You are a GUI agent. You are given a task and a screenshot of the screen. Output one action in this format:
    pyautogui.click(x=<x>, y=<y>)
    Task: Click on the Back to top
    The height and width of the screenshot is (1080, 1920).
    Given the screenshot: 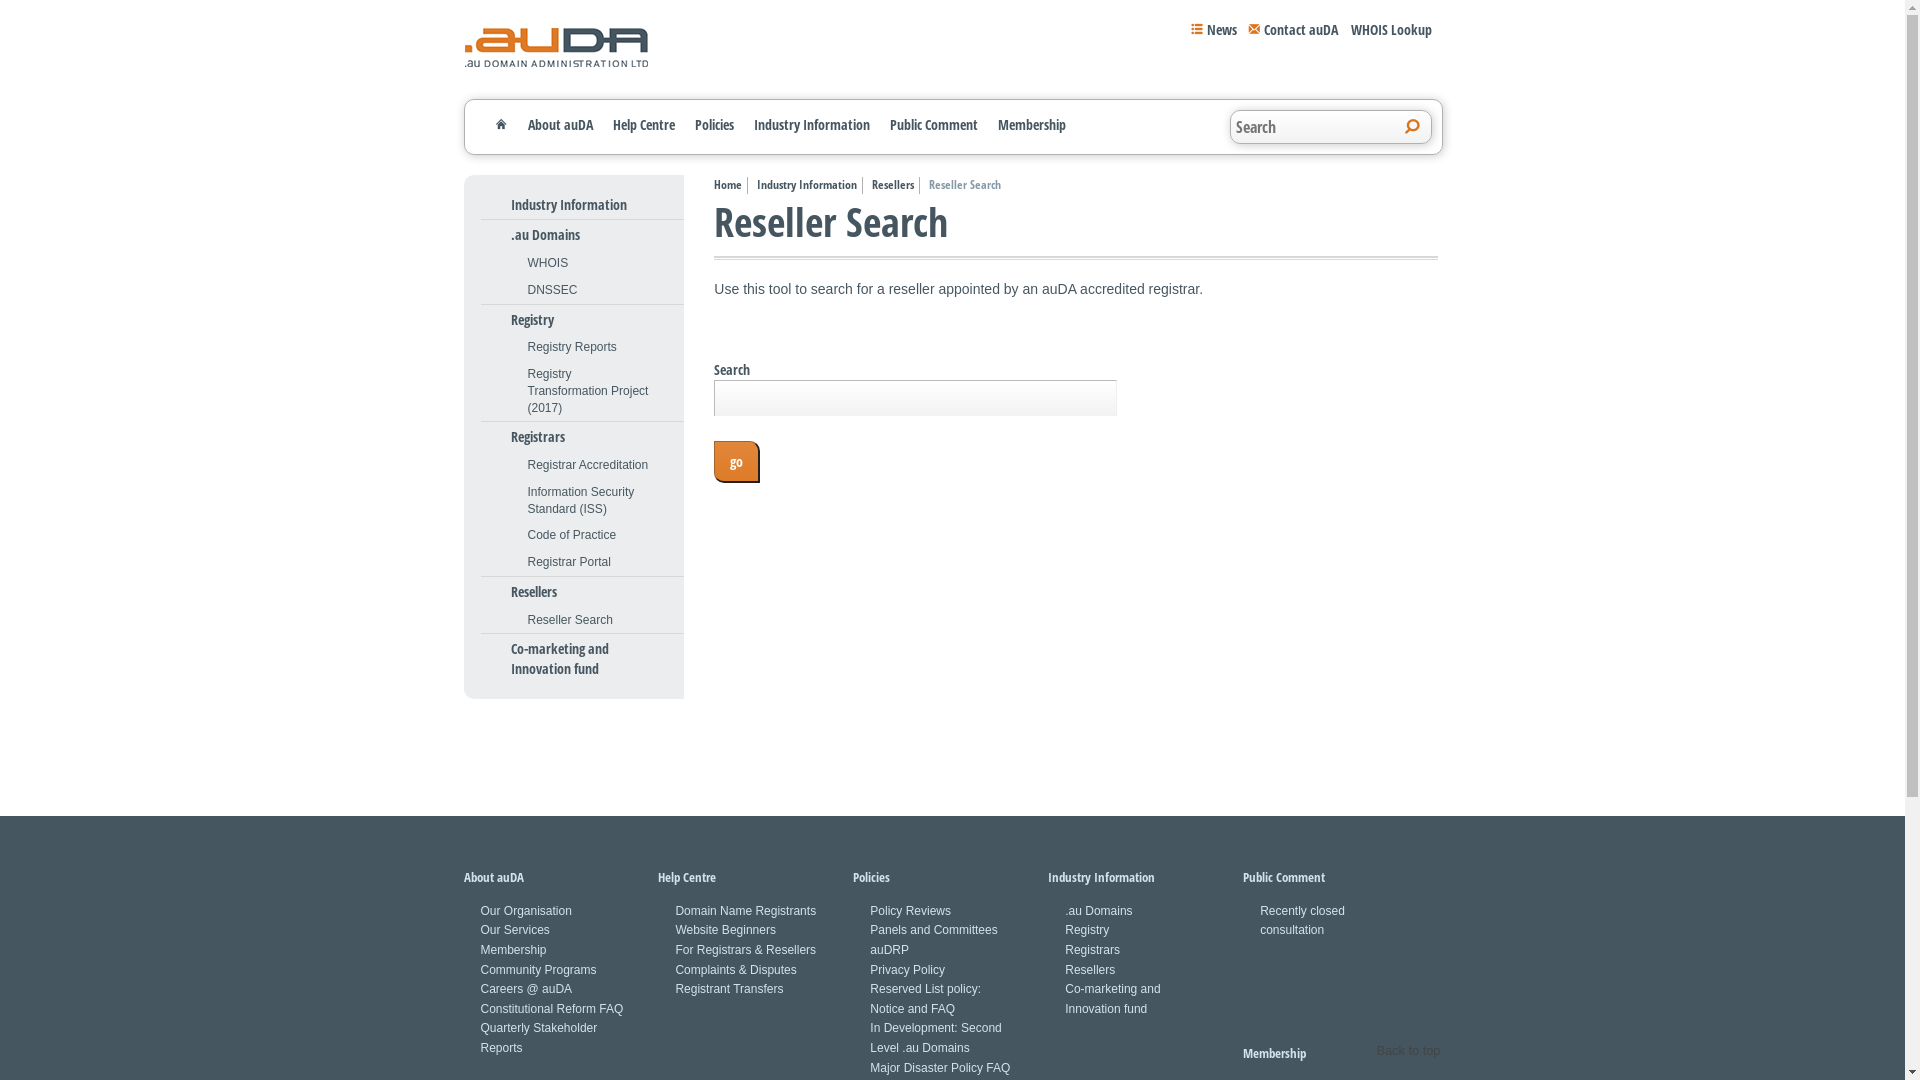 What is the action you would take?
    pyautogui.click(x=1408, y=1051)
    